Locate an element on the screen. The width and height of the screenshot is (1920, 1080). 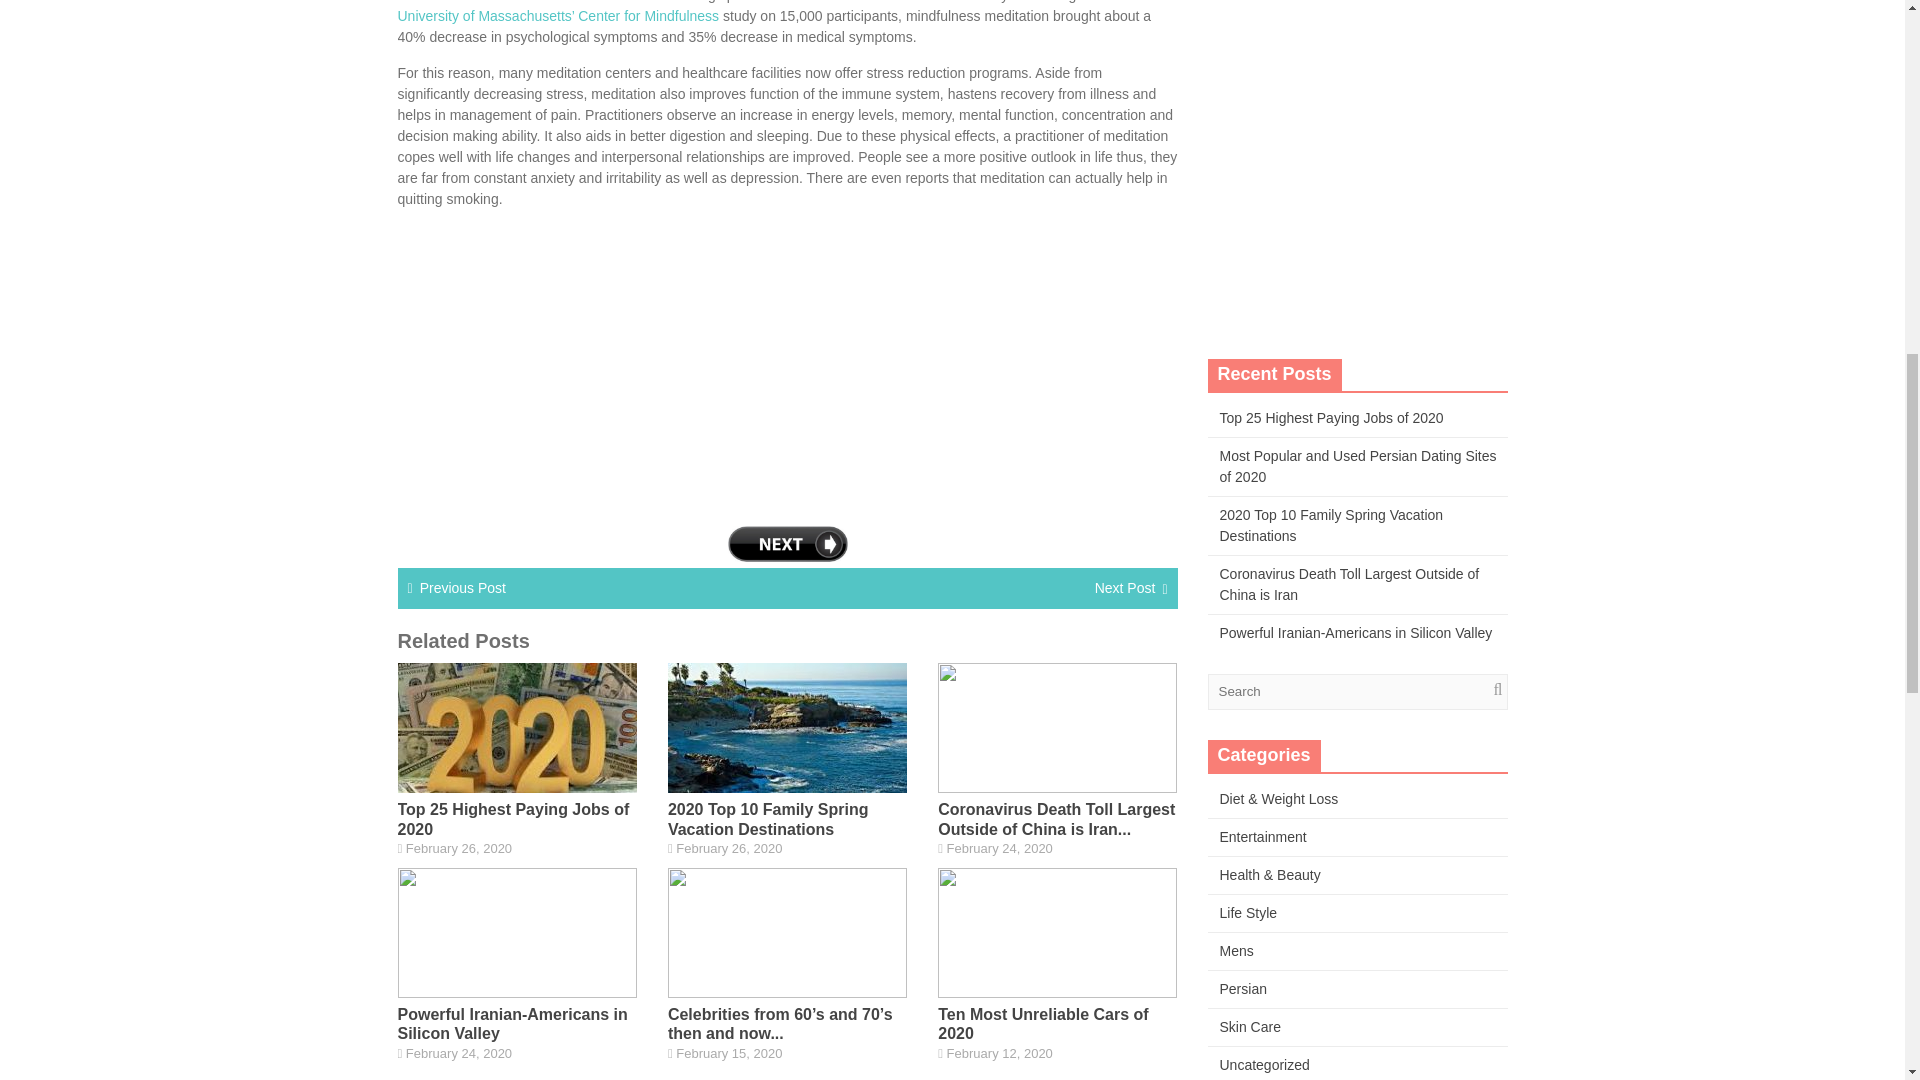
2020 Top 10 Family Spring Vacation Destinations is located at coordinates (768, 819).